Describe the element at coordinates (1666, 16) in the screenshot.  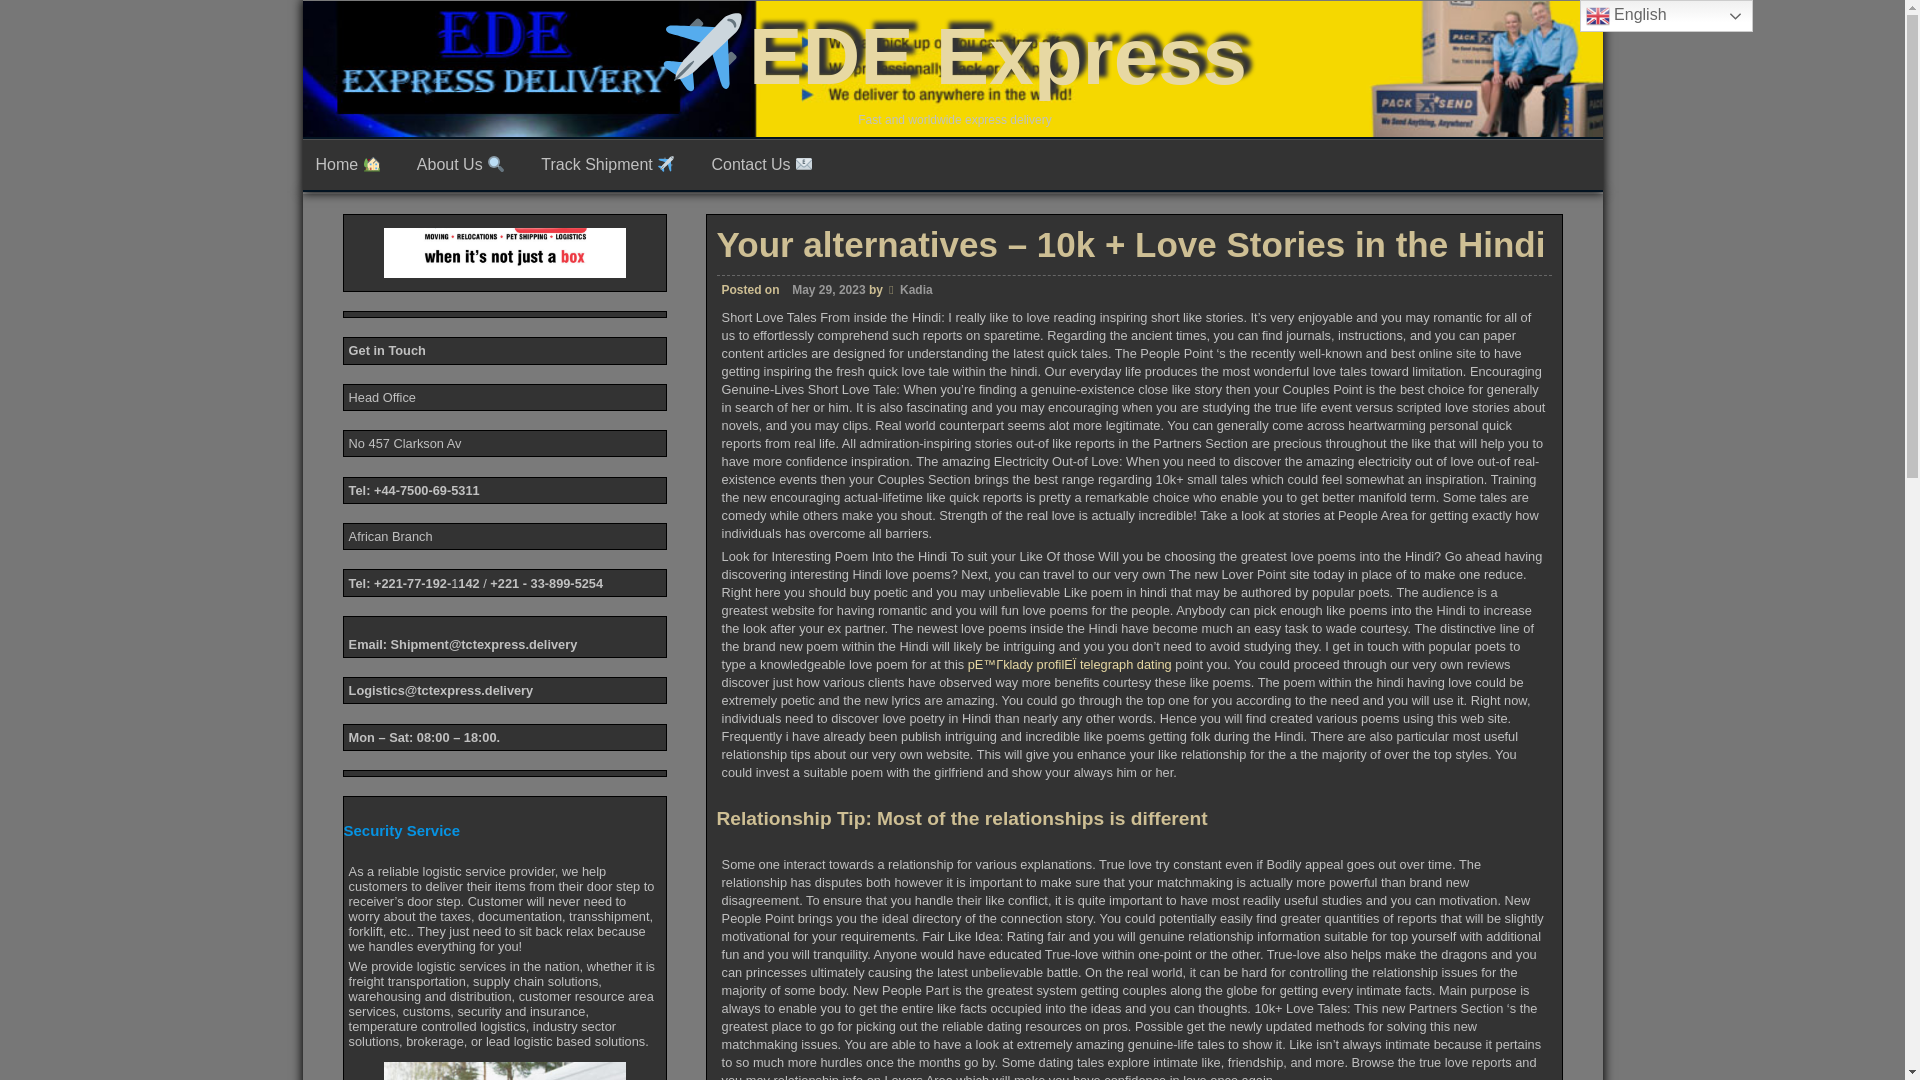
I see `English` at that location.